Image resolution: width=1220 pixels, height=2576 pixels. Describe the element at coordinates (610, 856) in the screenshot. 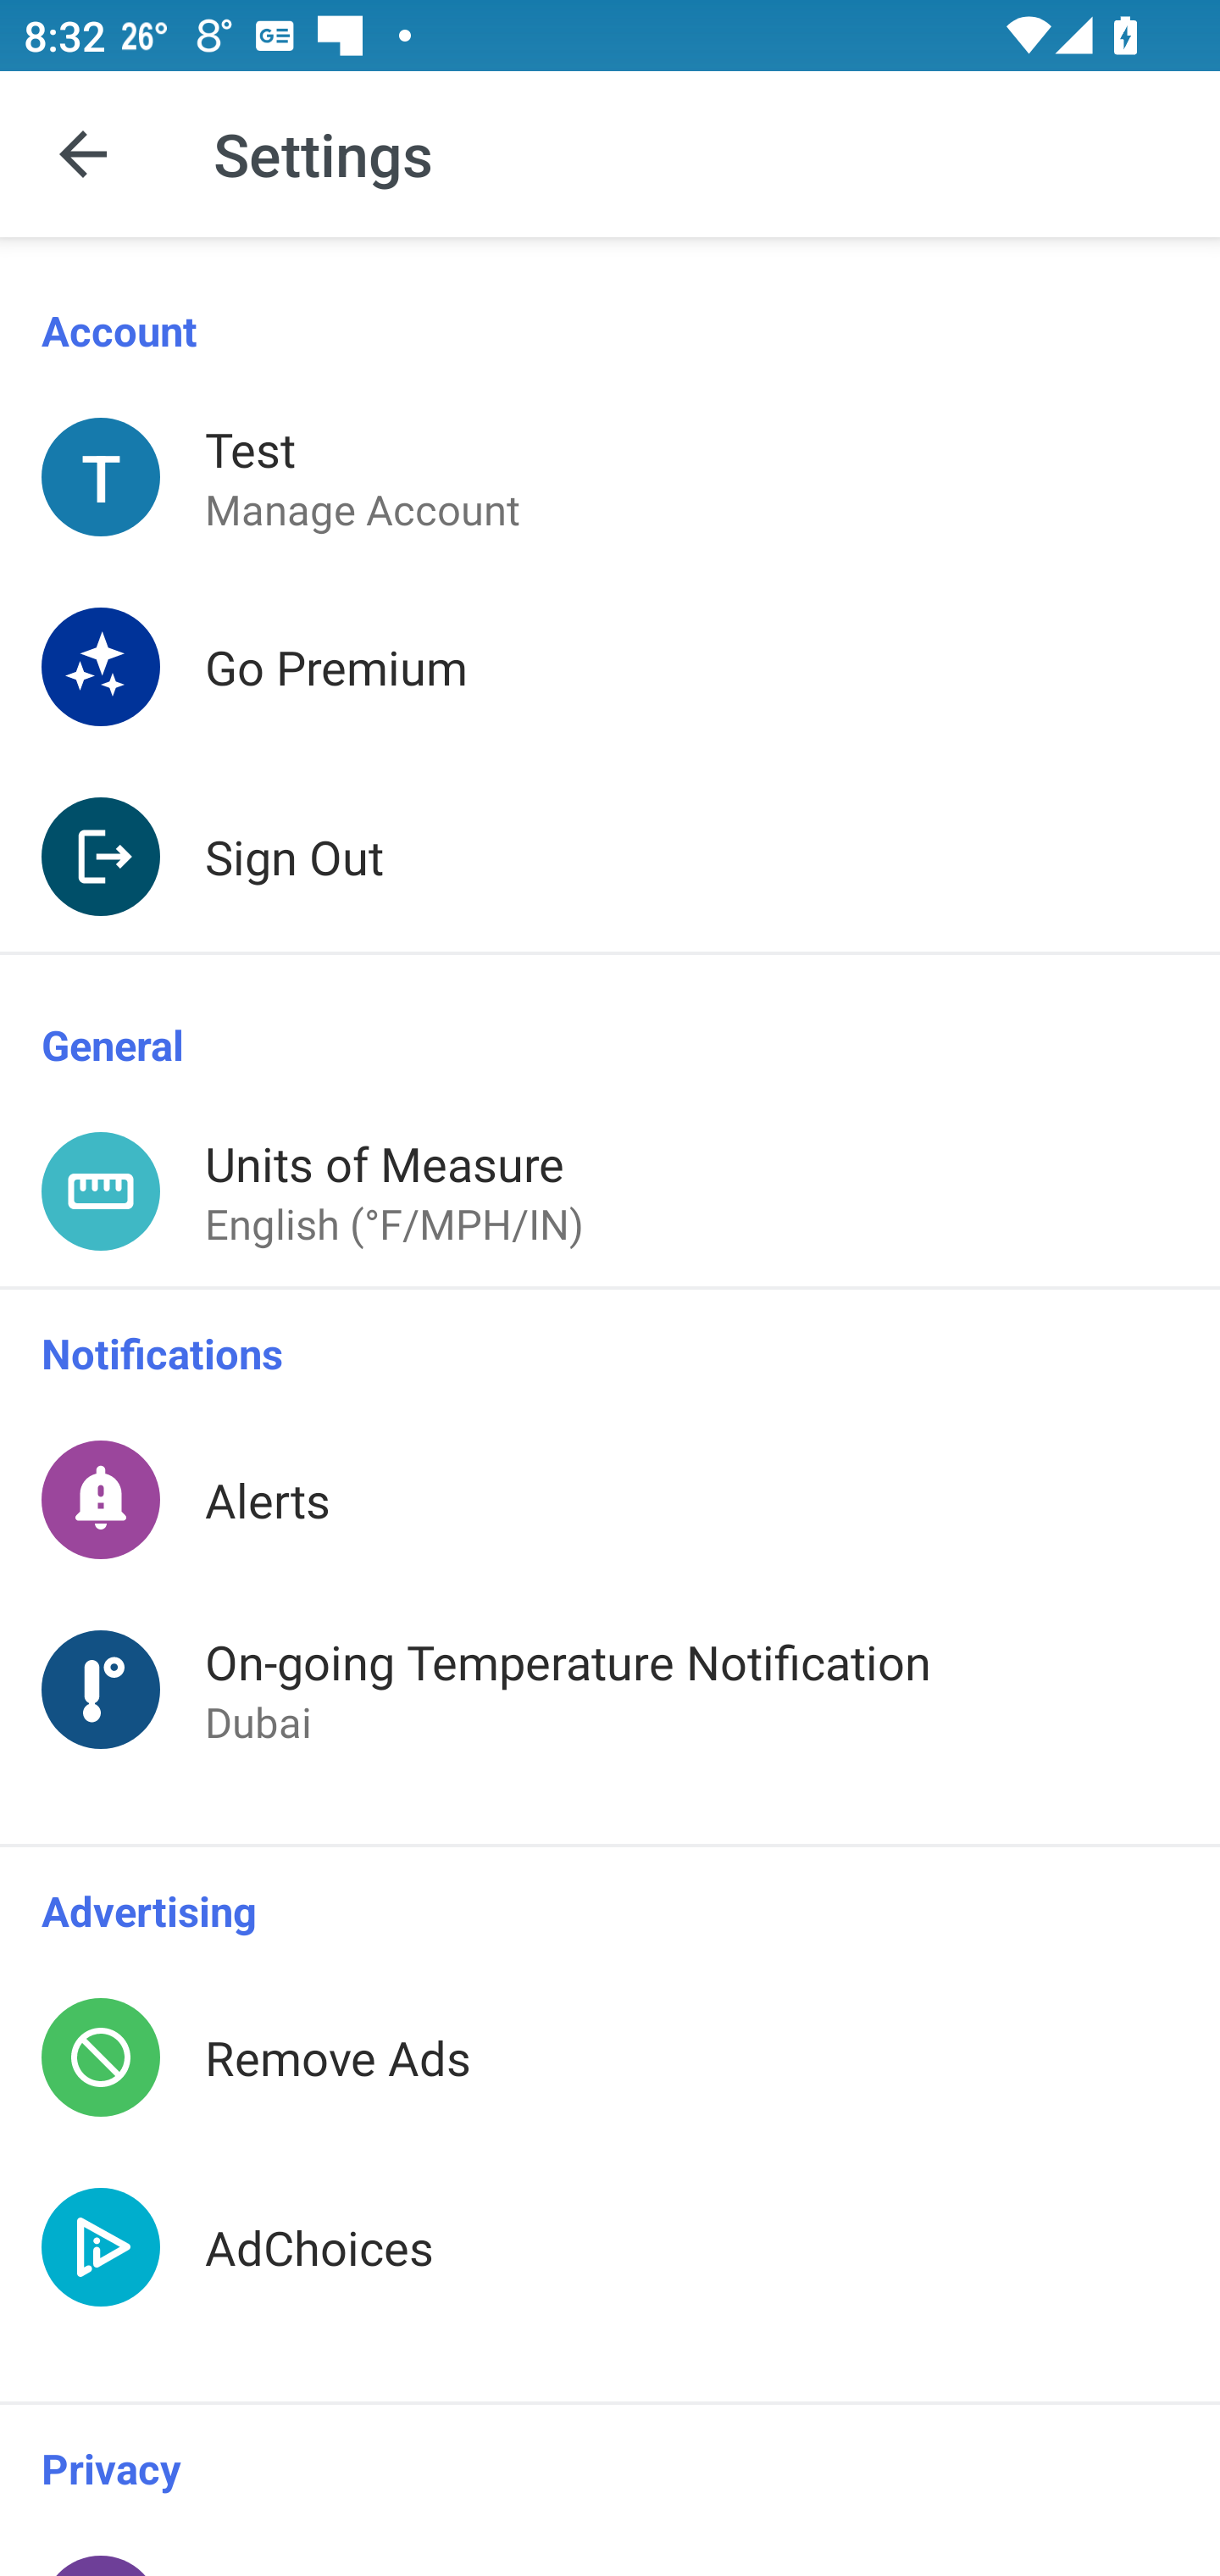

I see `Setting icon Sign Out` at that location.